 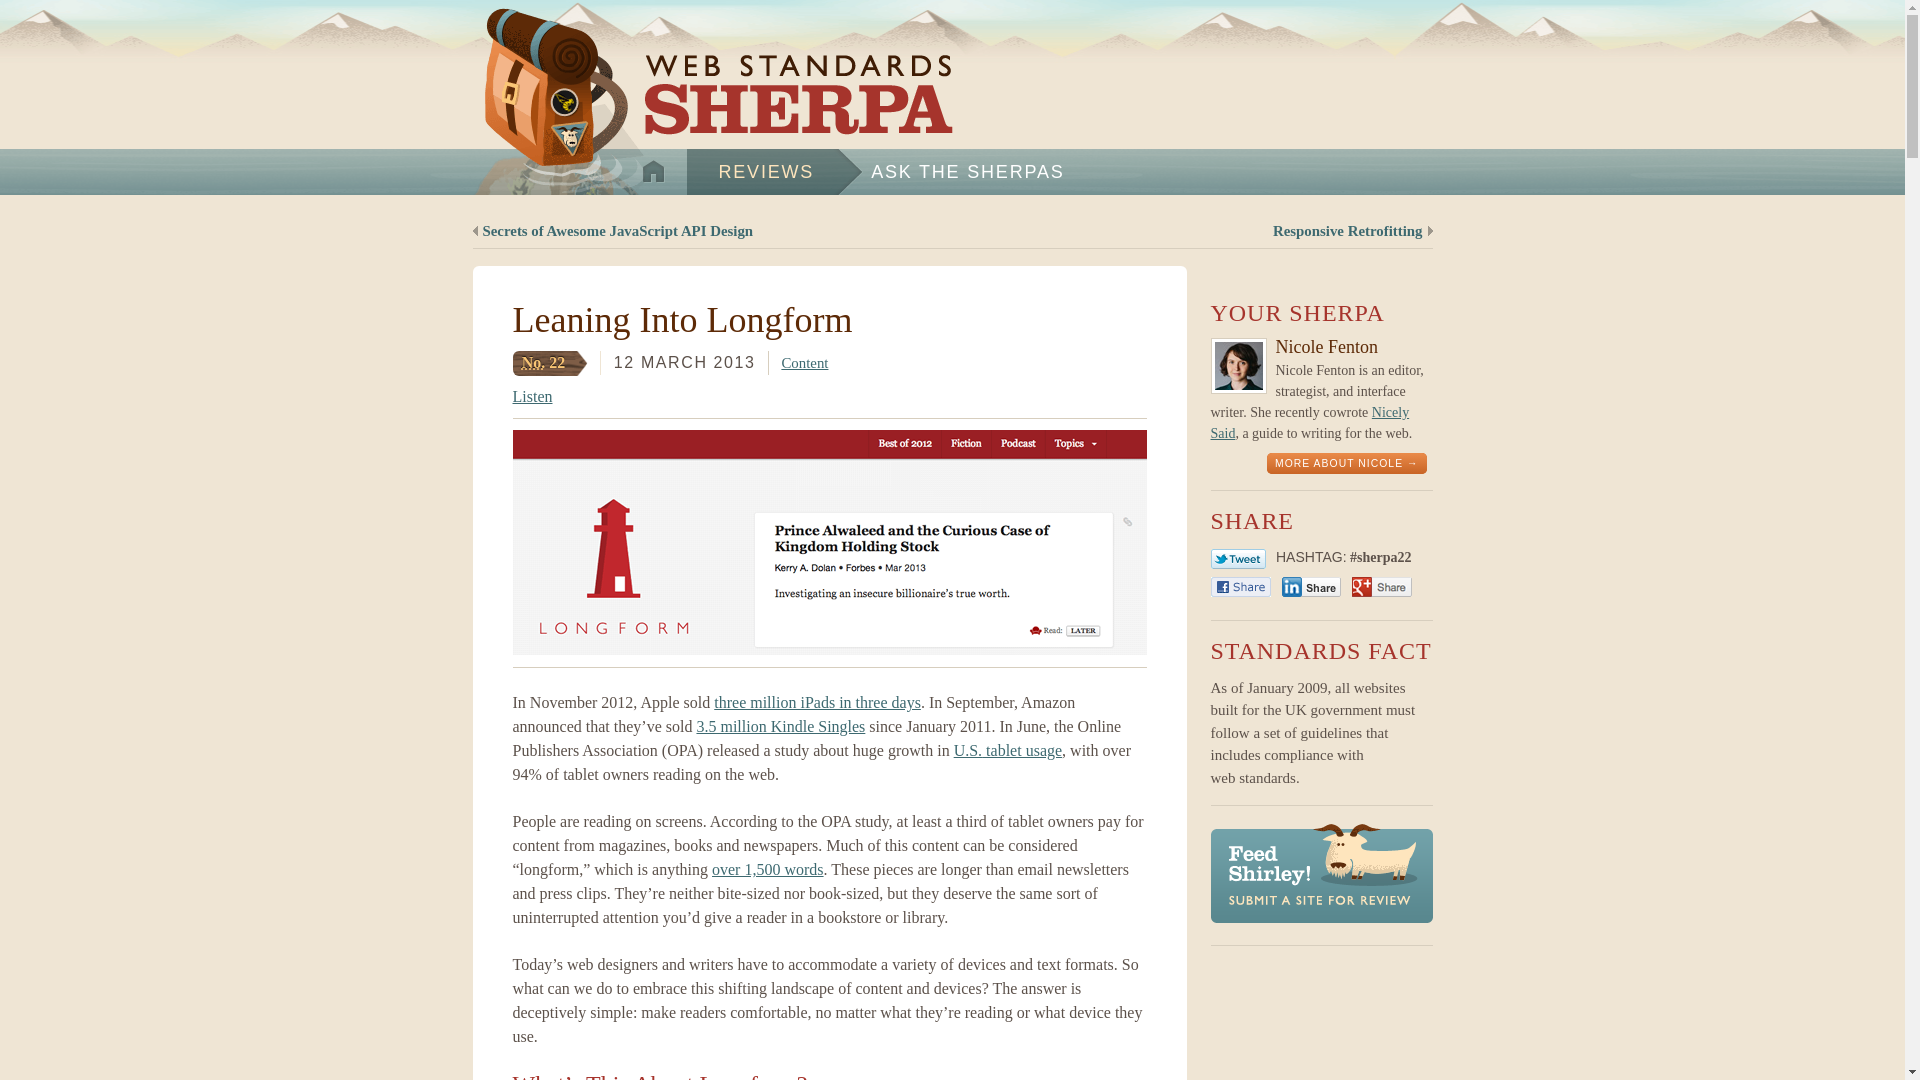 I want to click on Share on Facebook, so click(x=1239, y=586).